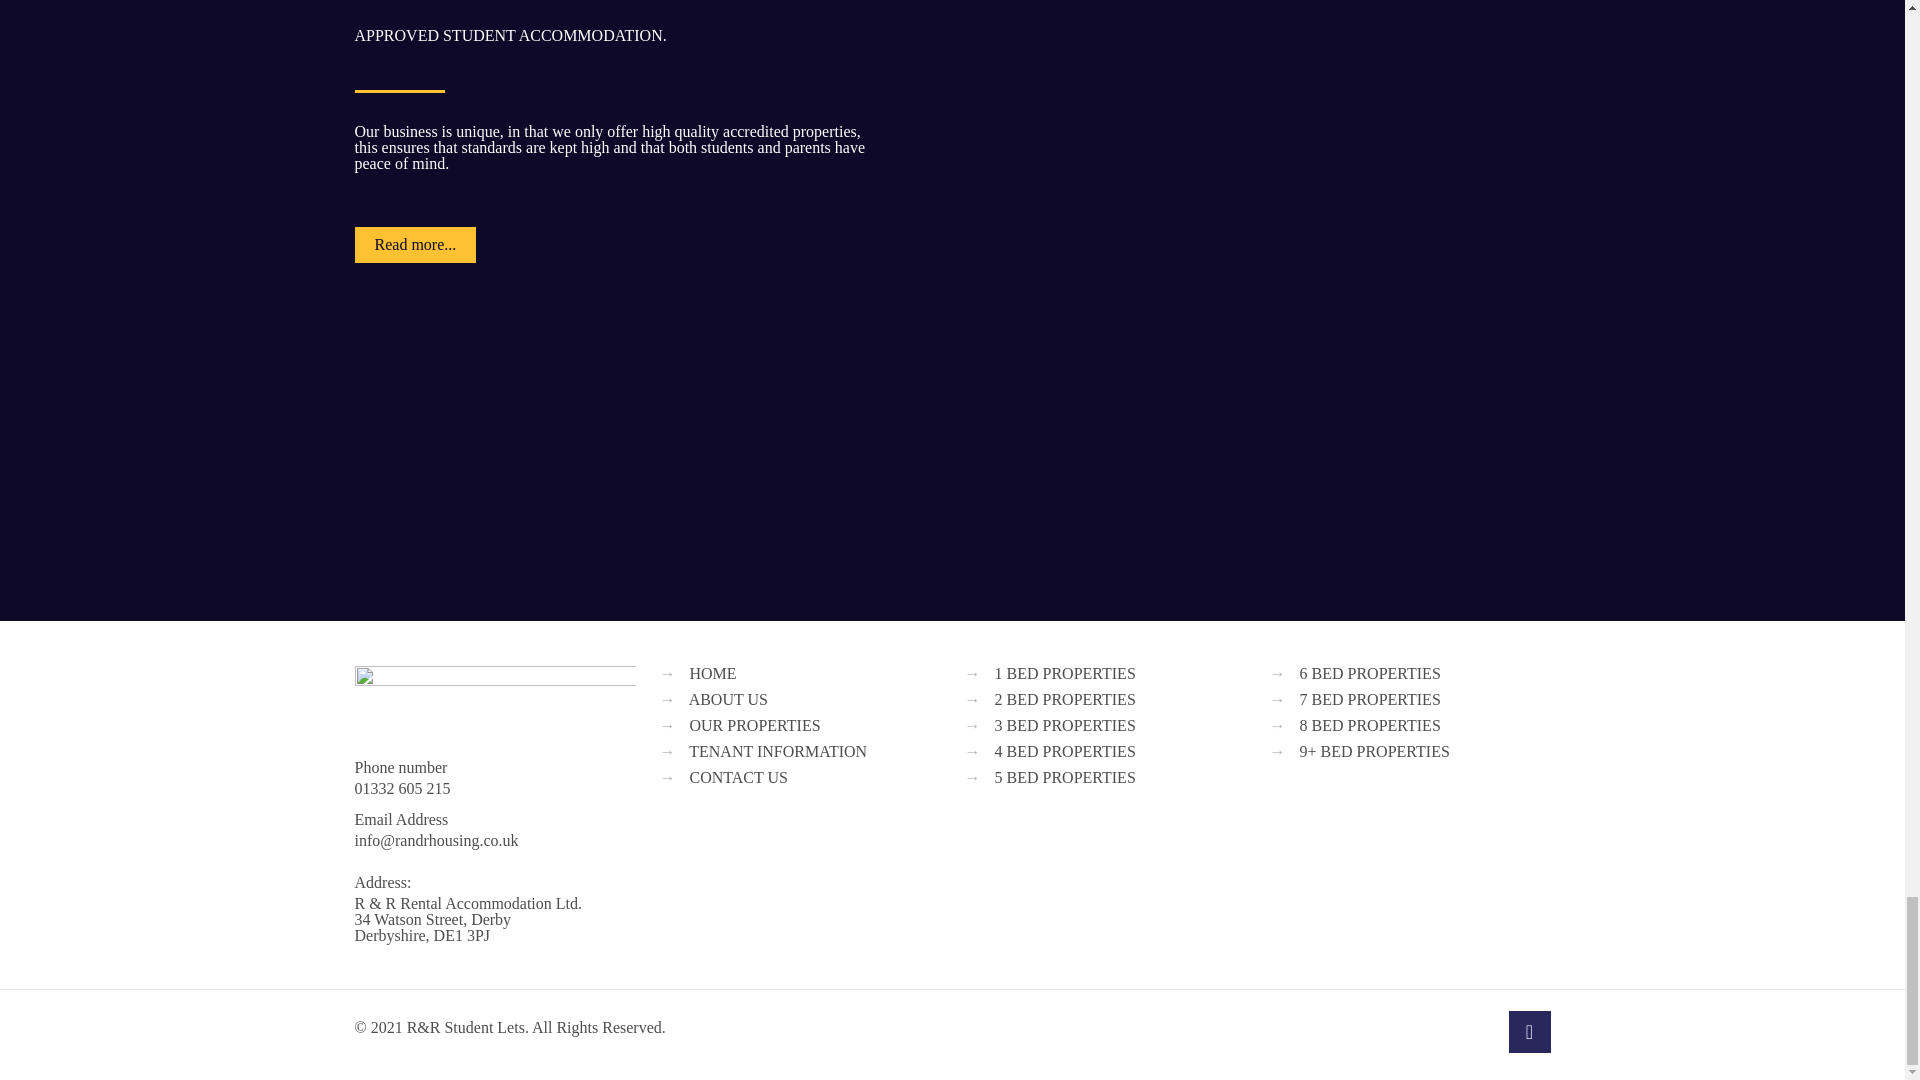 This screenshot has width=1920, height=1080. I want to click on 1 BED PROPERTIES, so click(1064, 673).